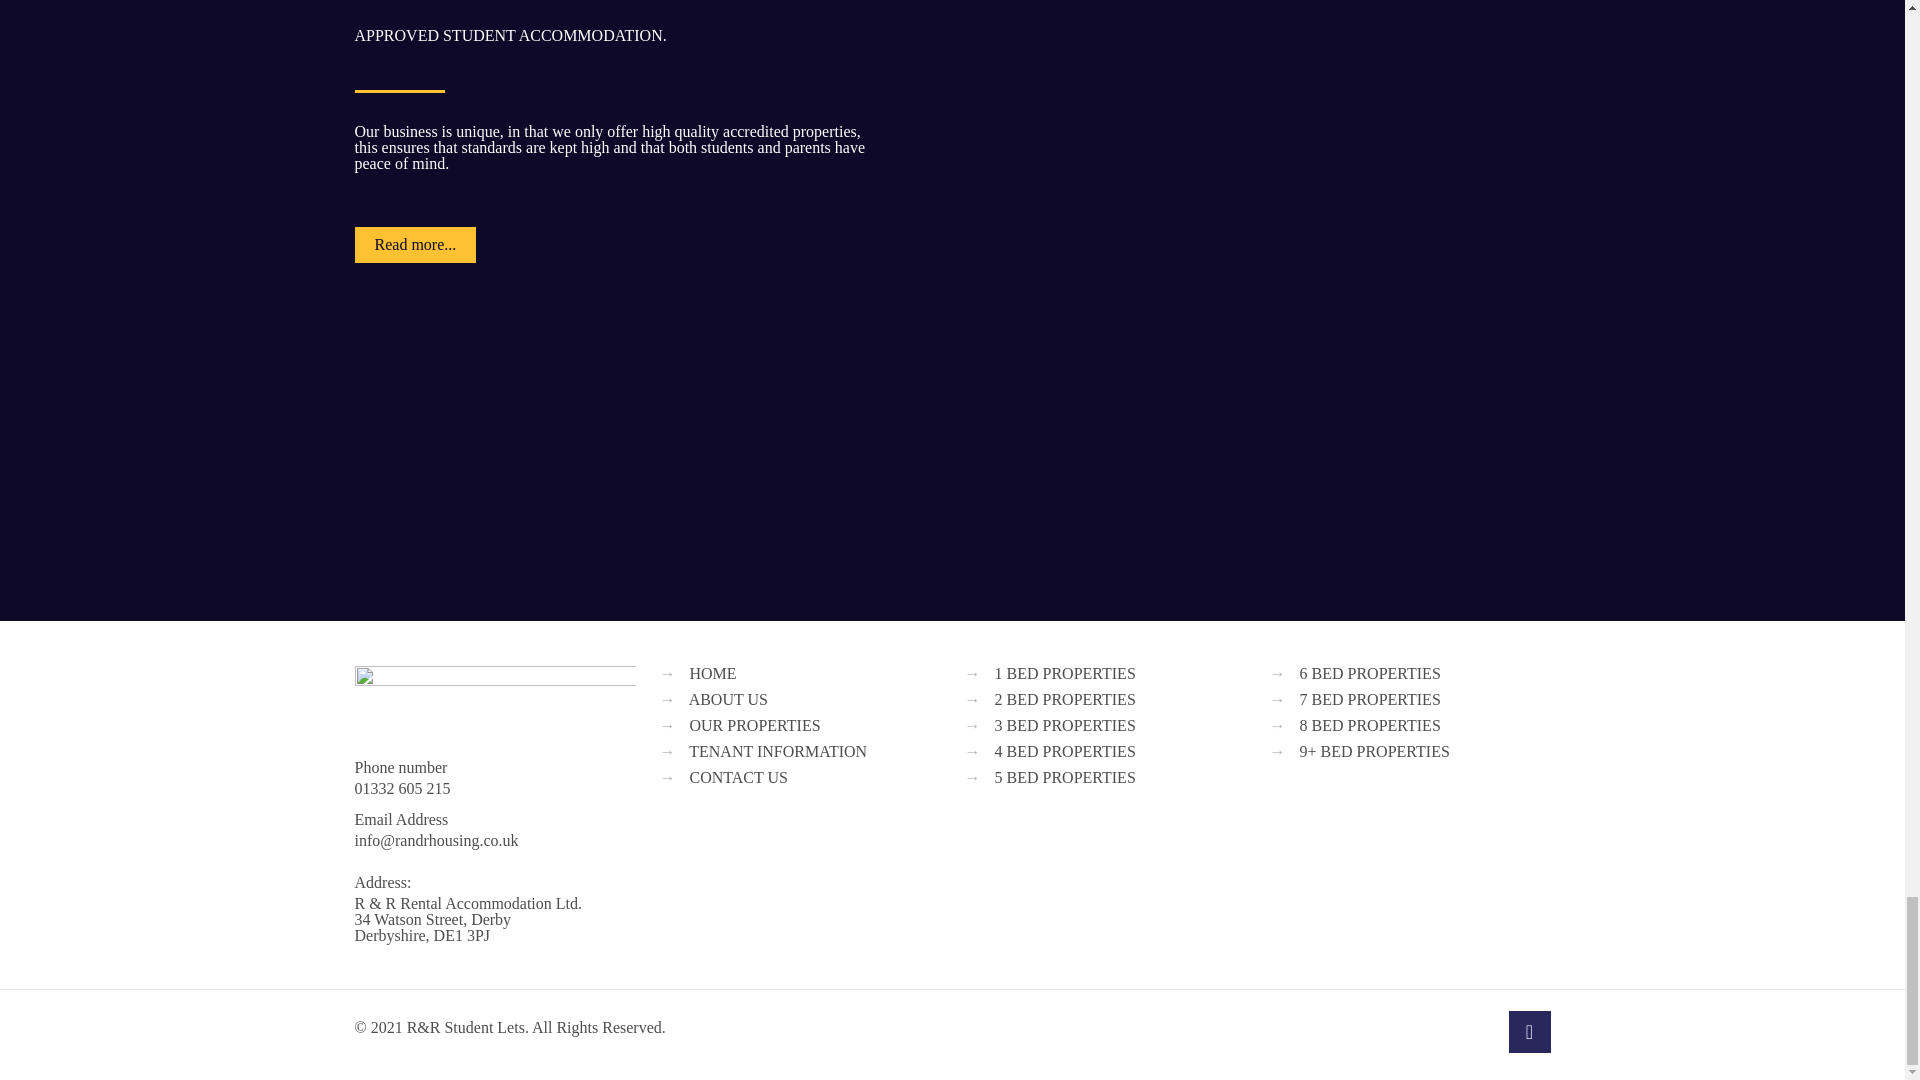 This screenshot has width=1920, height=1080. I want to click on 1 BED PROPERTIES, so click(1064, 673).